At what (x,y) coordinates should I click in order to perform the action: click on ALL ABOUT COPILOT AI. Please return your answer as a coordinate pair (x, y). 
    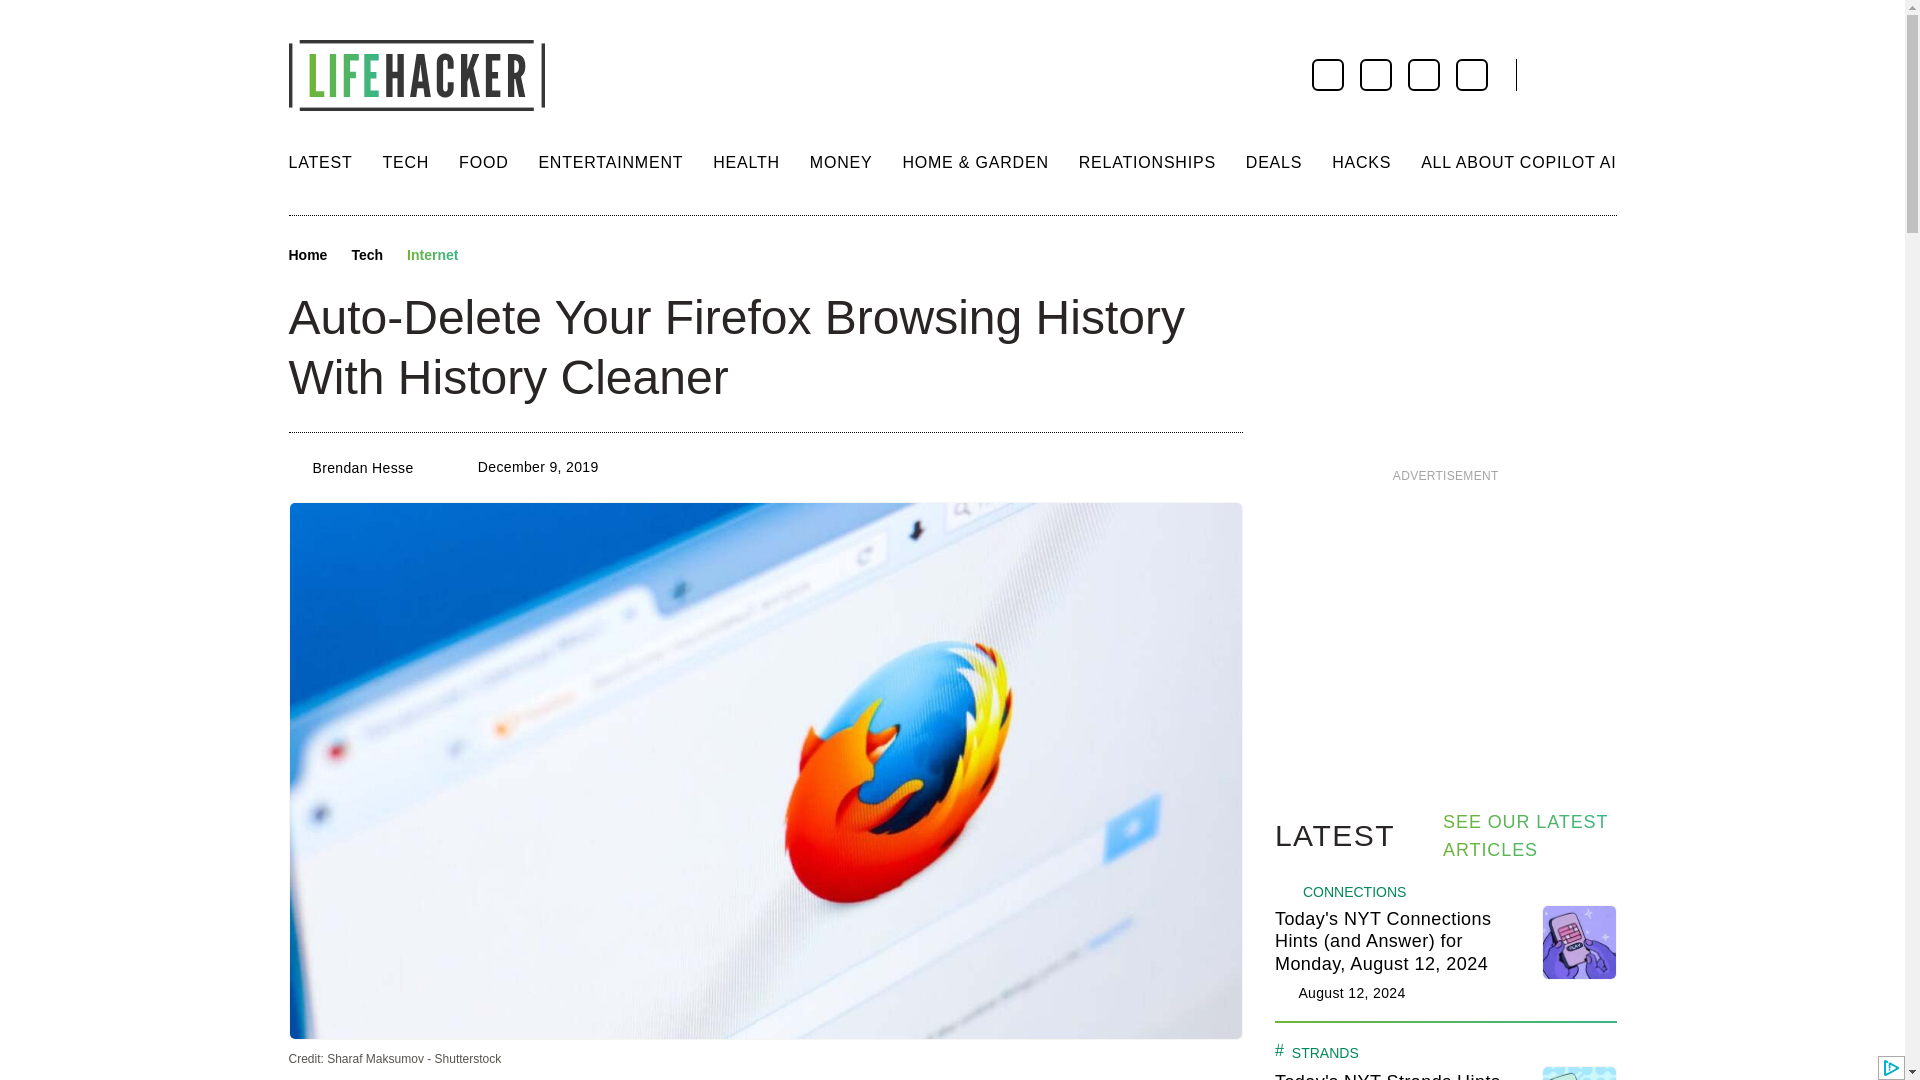
    Looking at the image, I should click on (1518, 162).